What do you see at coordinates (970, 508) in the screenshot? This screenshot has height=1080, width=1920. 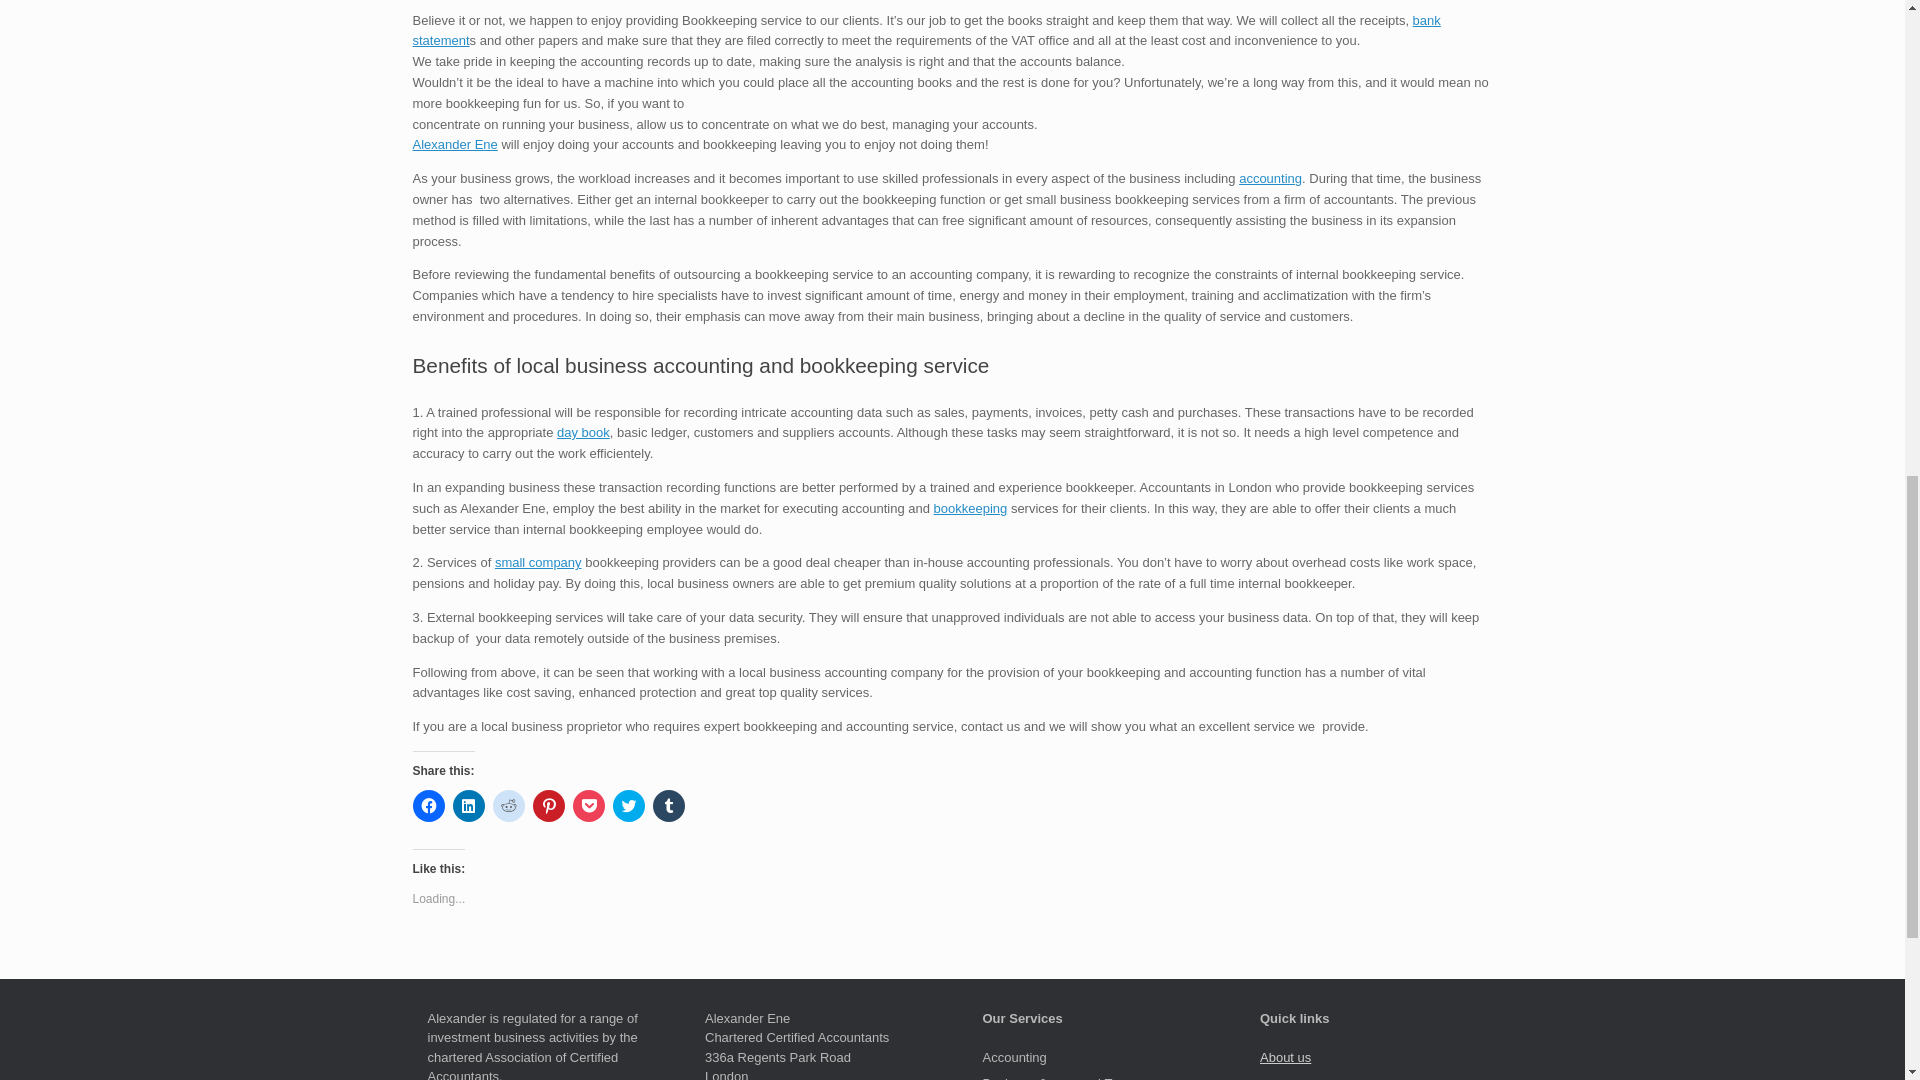 I see `bookkeeping` at bounding box center [970, 508].